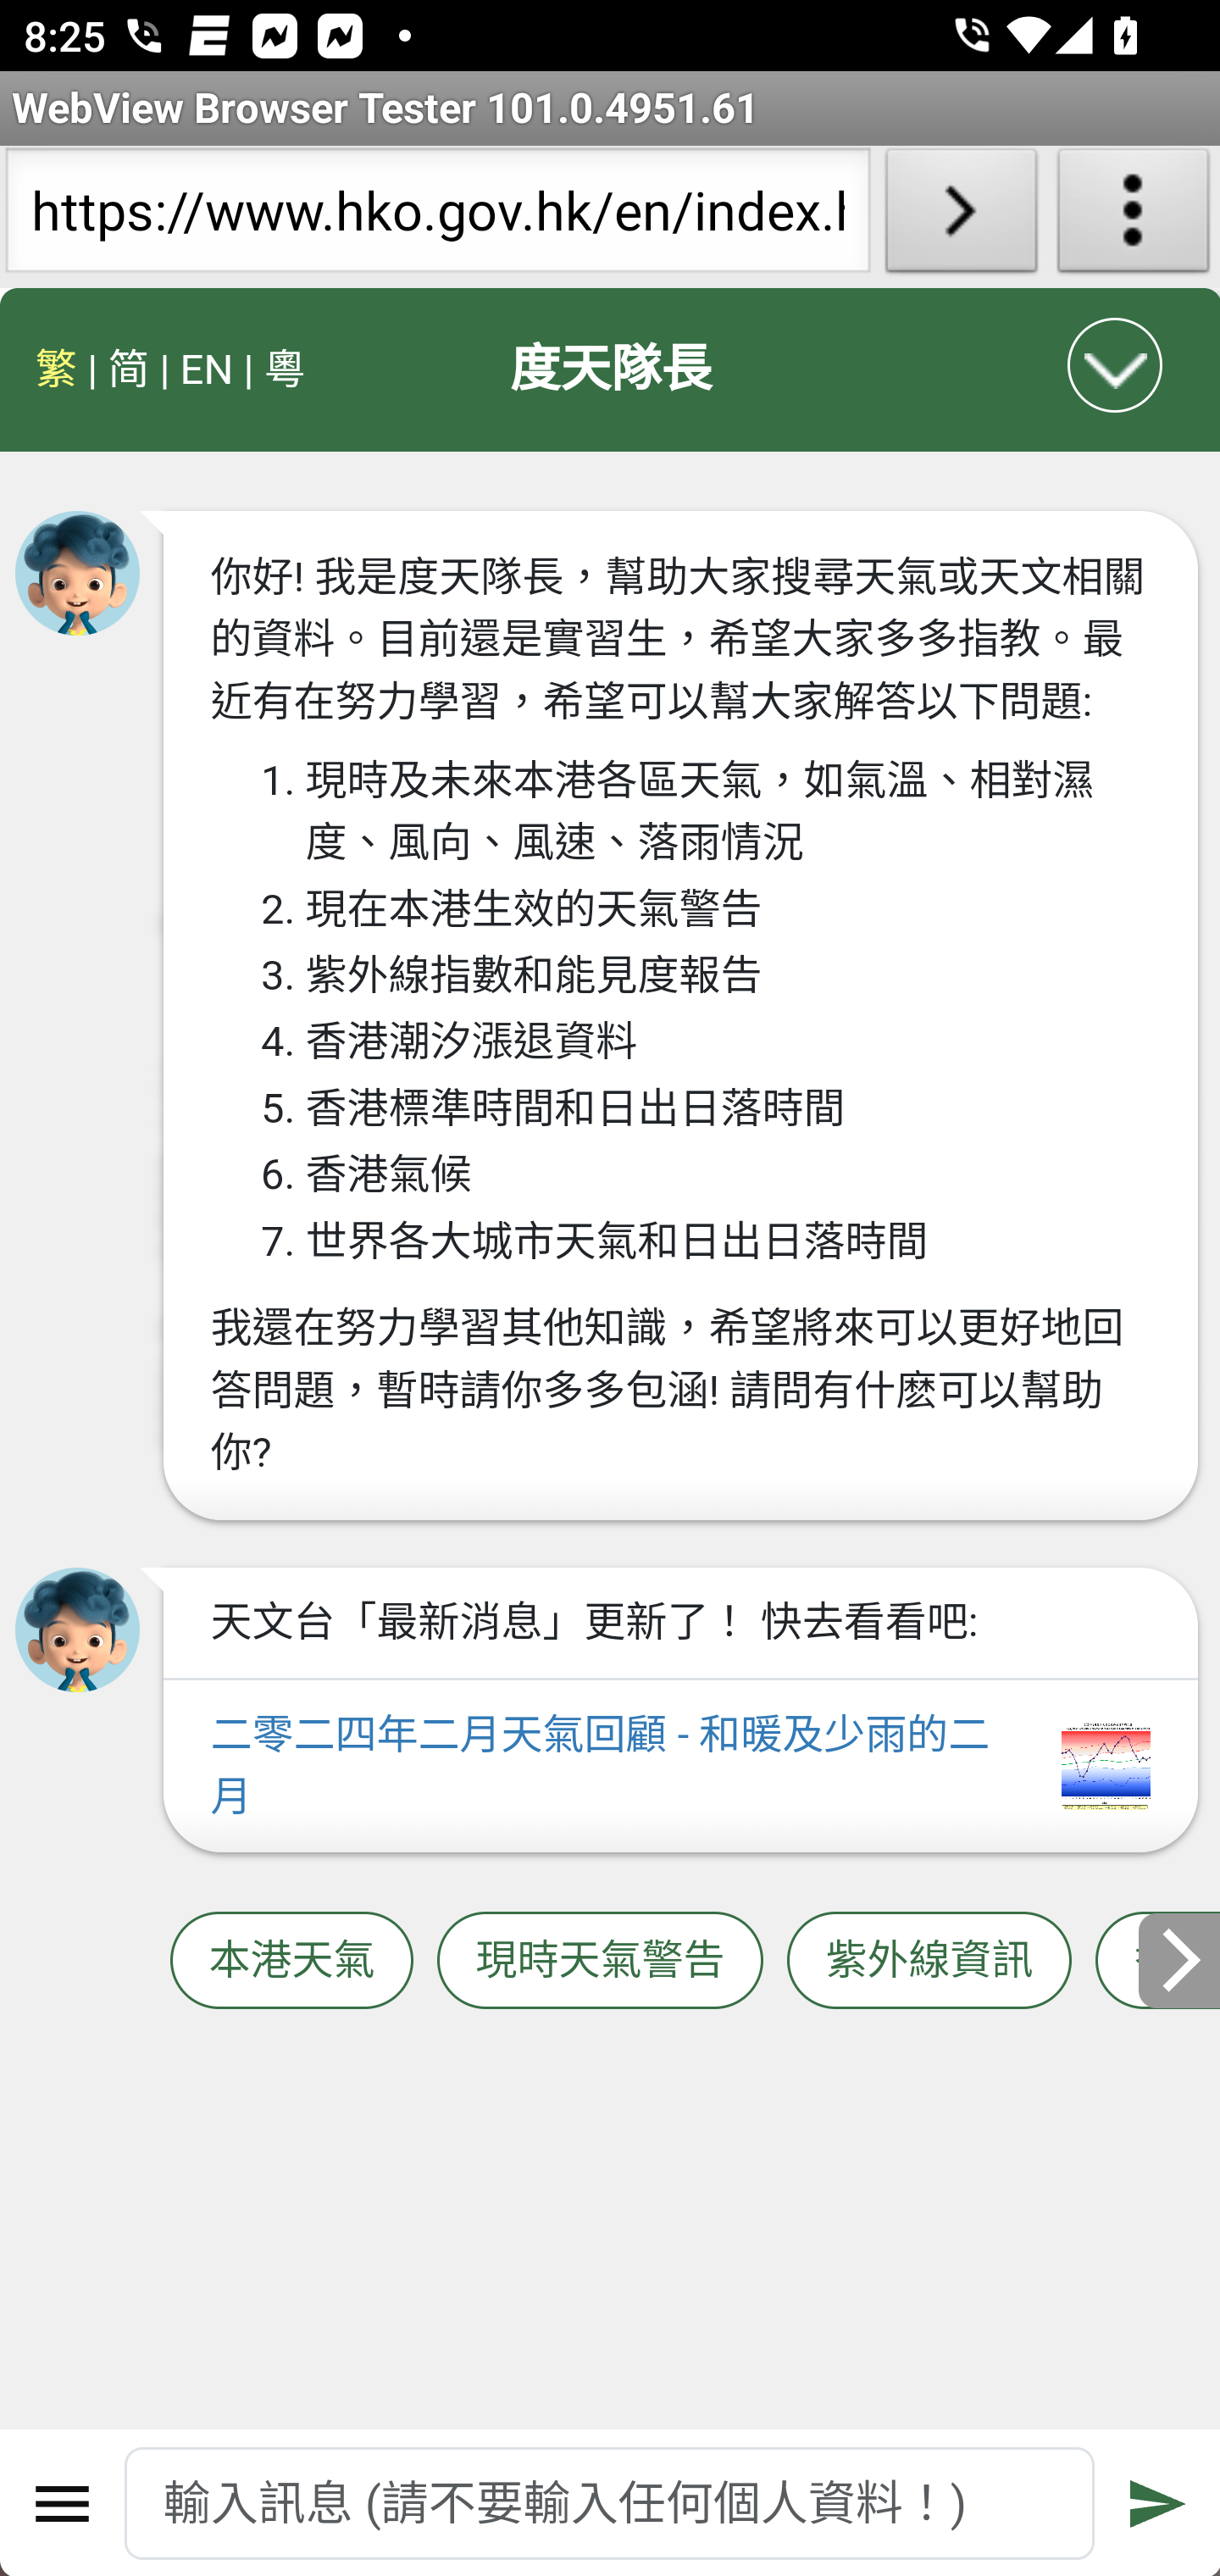 The height and width of the screenshot is (2576, 1220). I want to click on 简, so click(129, 369).